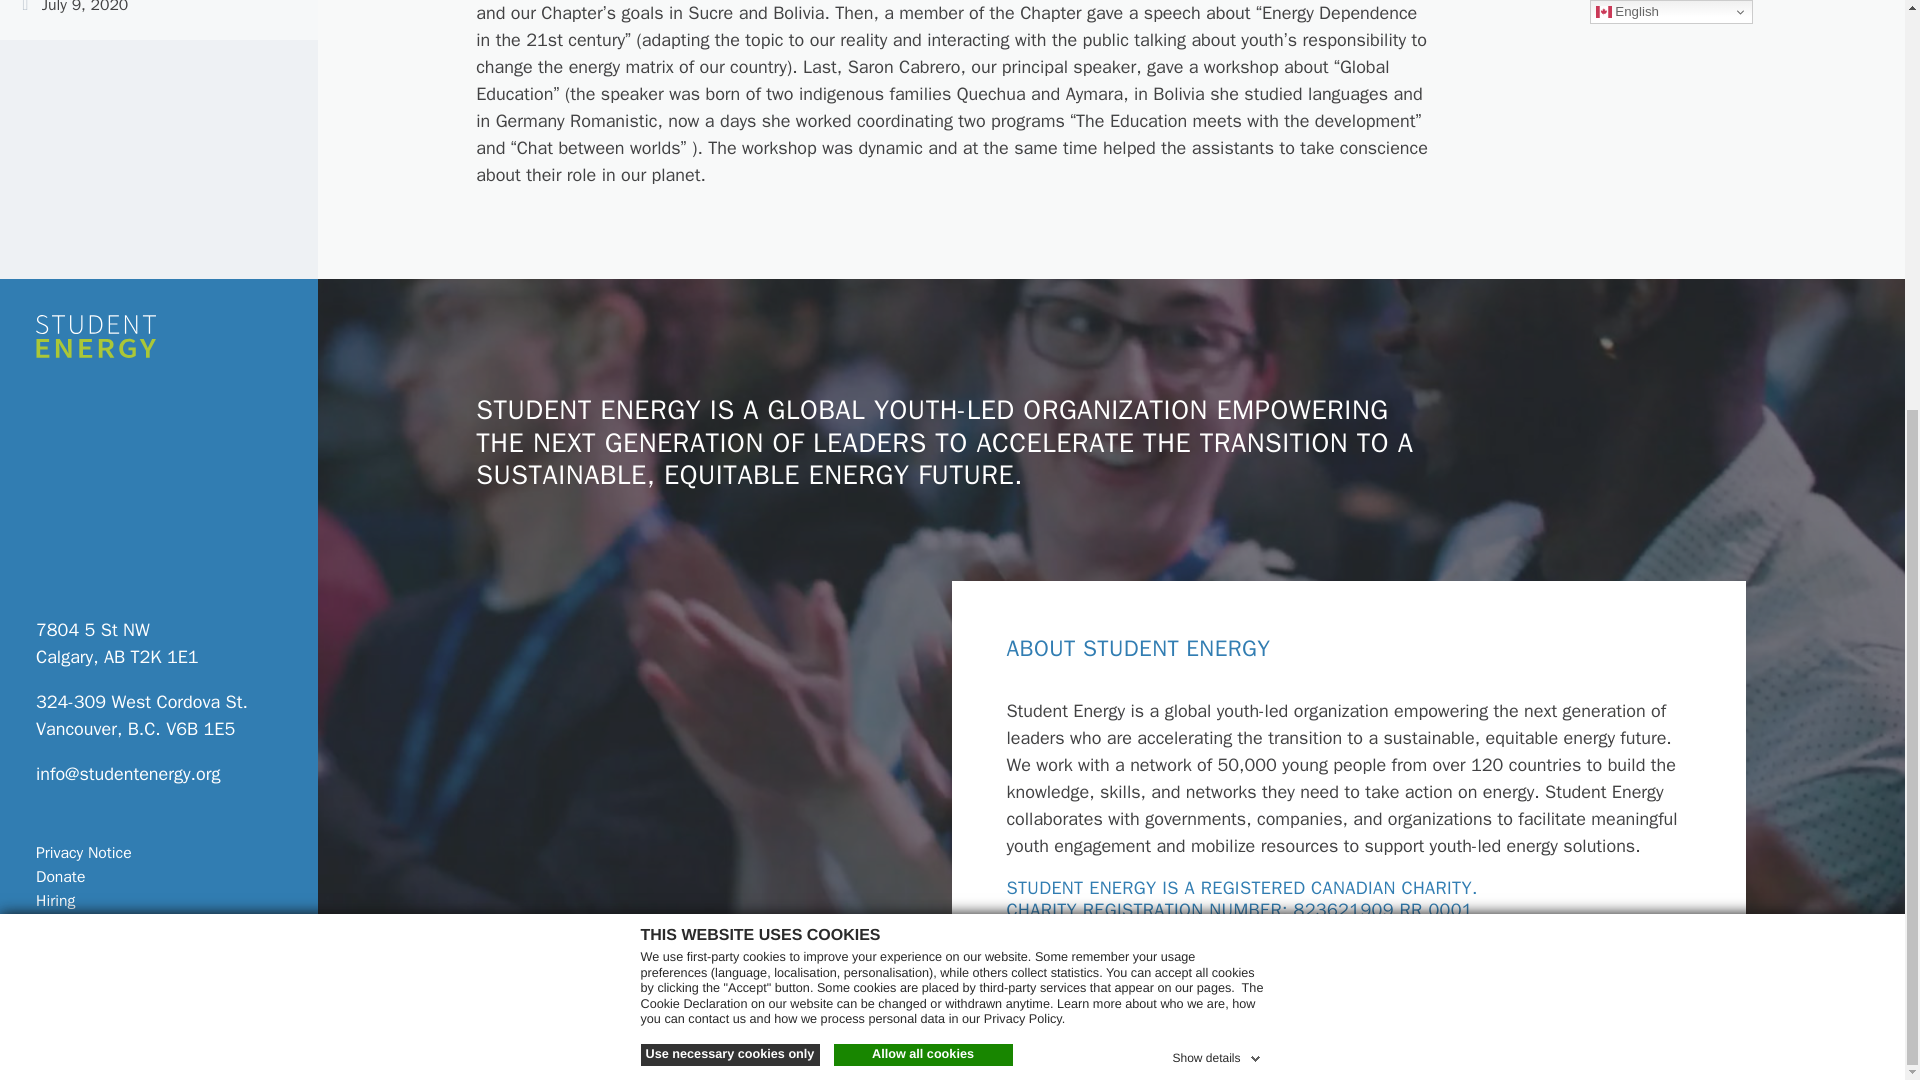  What do you see at coordinates (923, 404) in the screenshot?
I see `Allow all cookies` at bounding box center [923, 404].